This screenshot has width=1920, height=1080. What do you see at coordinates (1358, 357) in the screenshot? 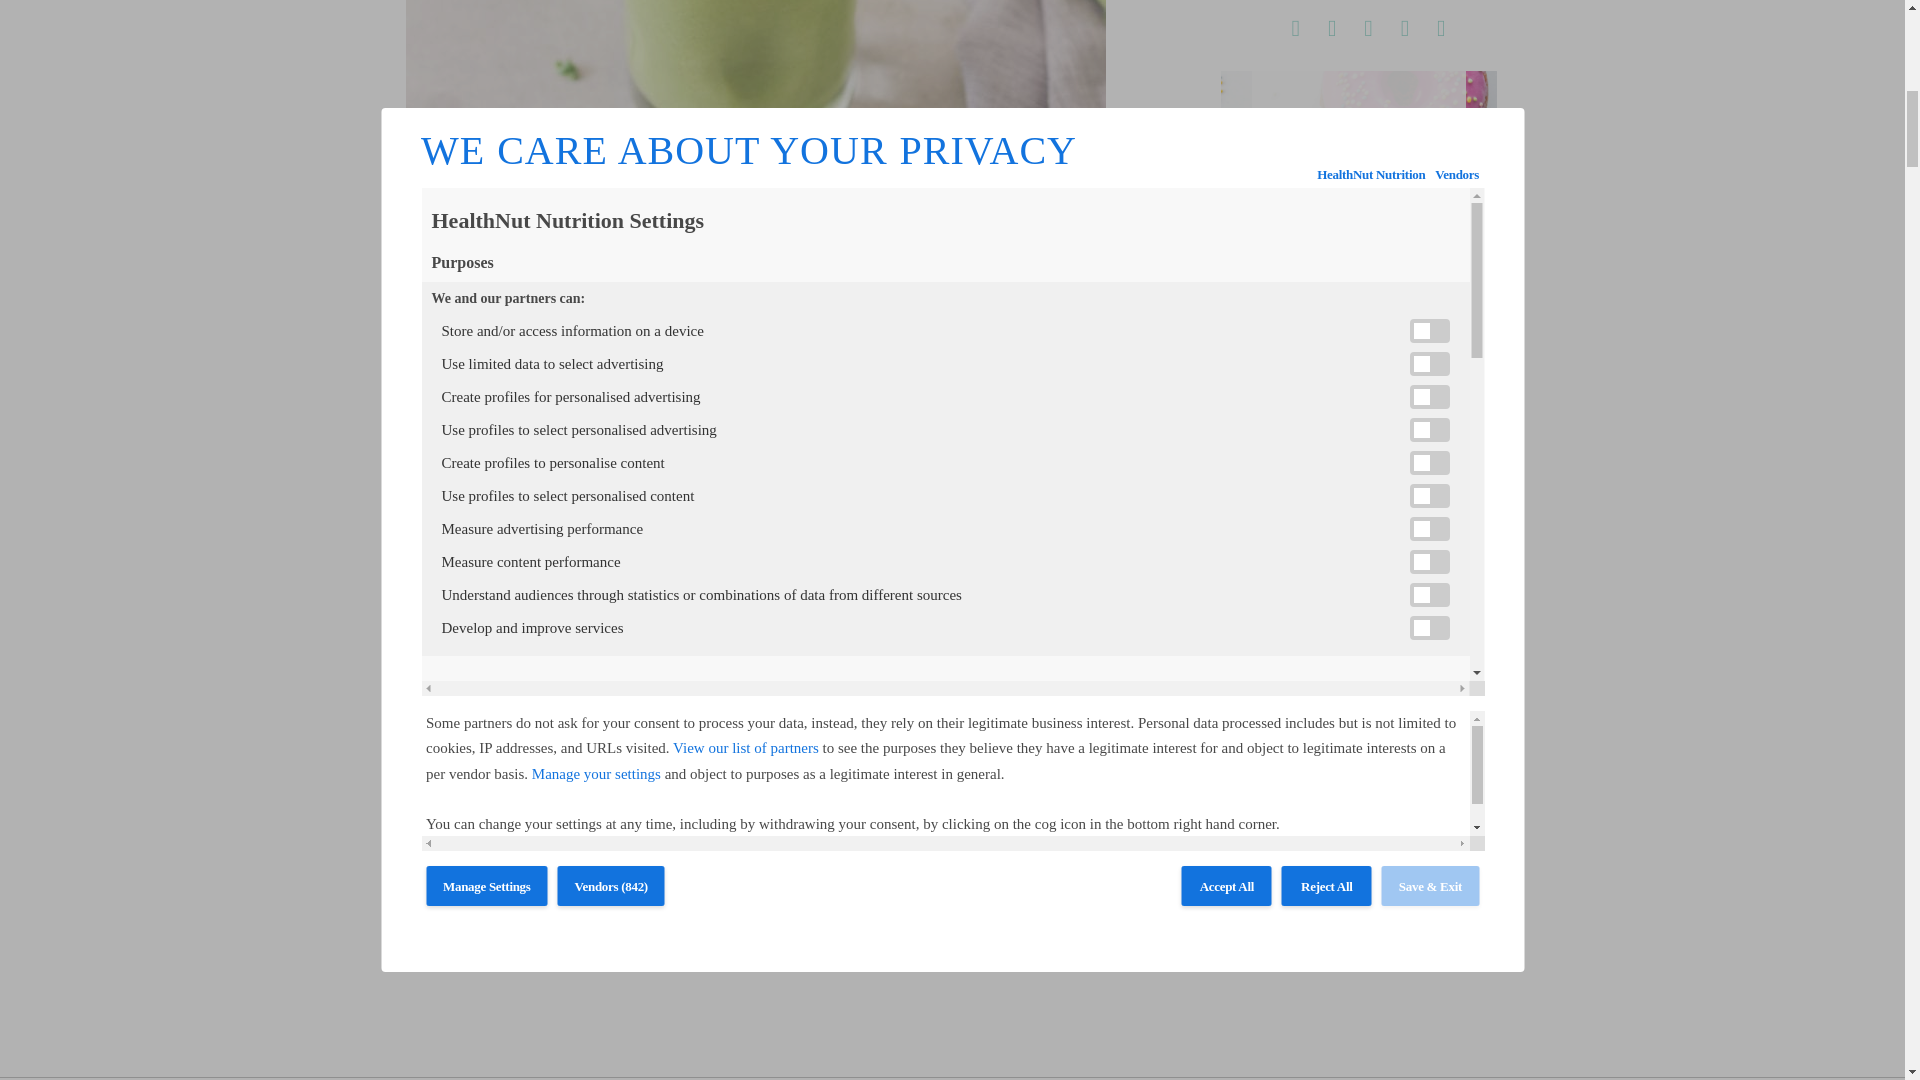
I see `Submit` at bounding box center [1358, 357].